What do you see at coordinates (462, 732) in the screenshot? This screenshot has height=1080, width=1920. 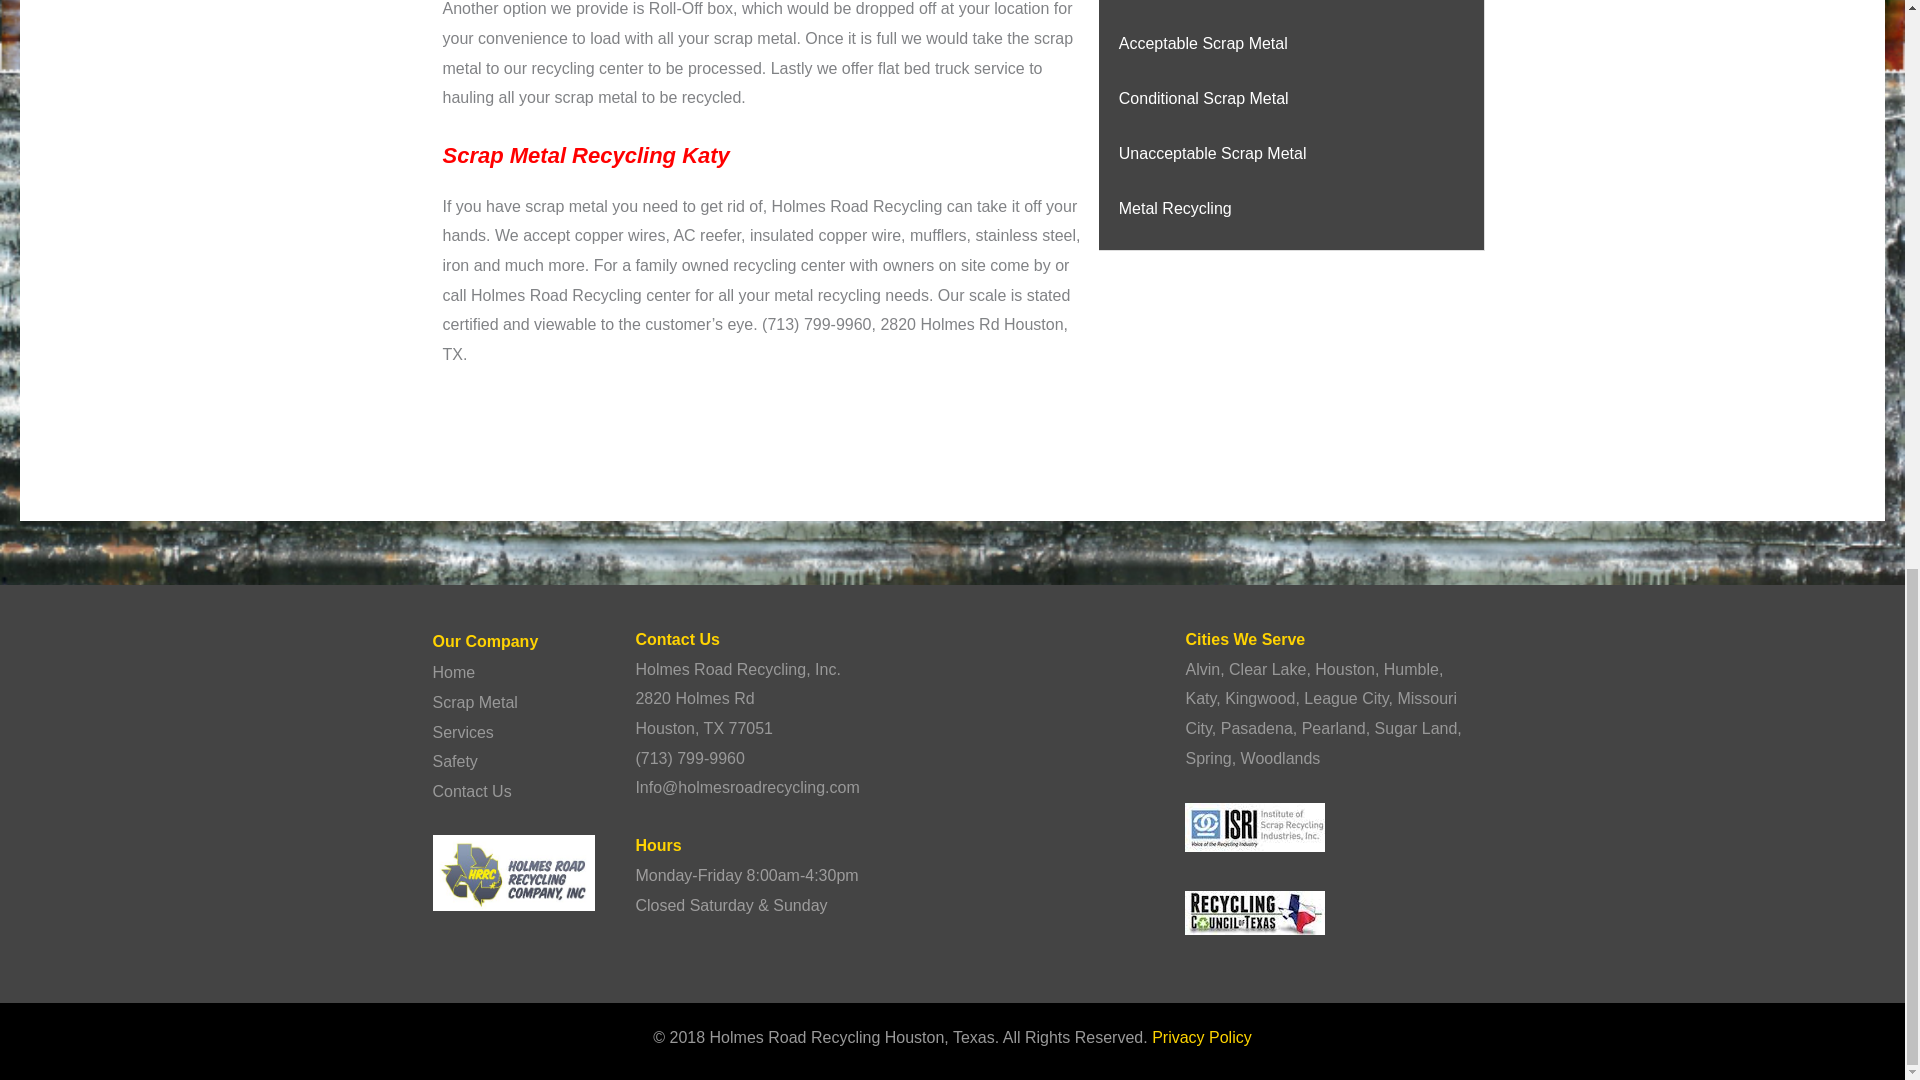 I see `Services` at bounding box center [462, 732].